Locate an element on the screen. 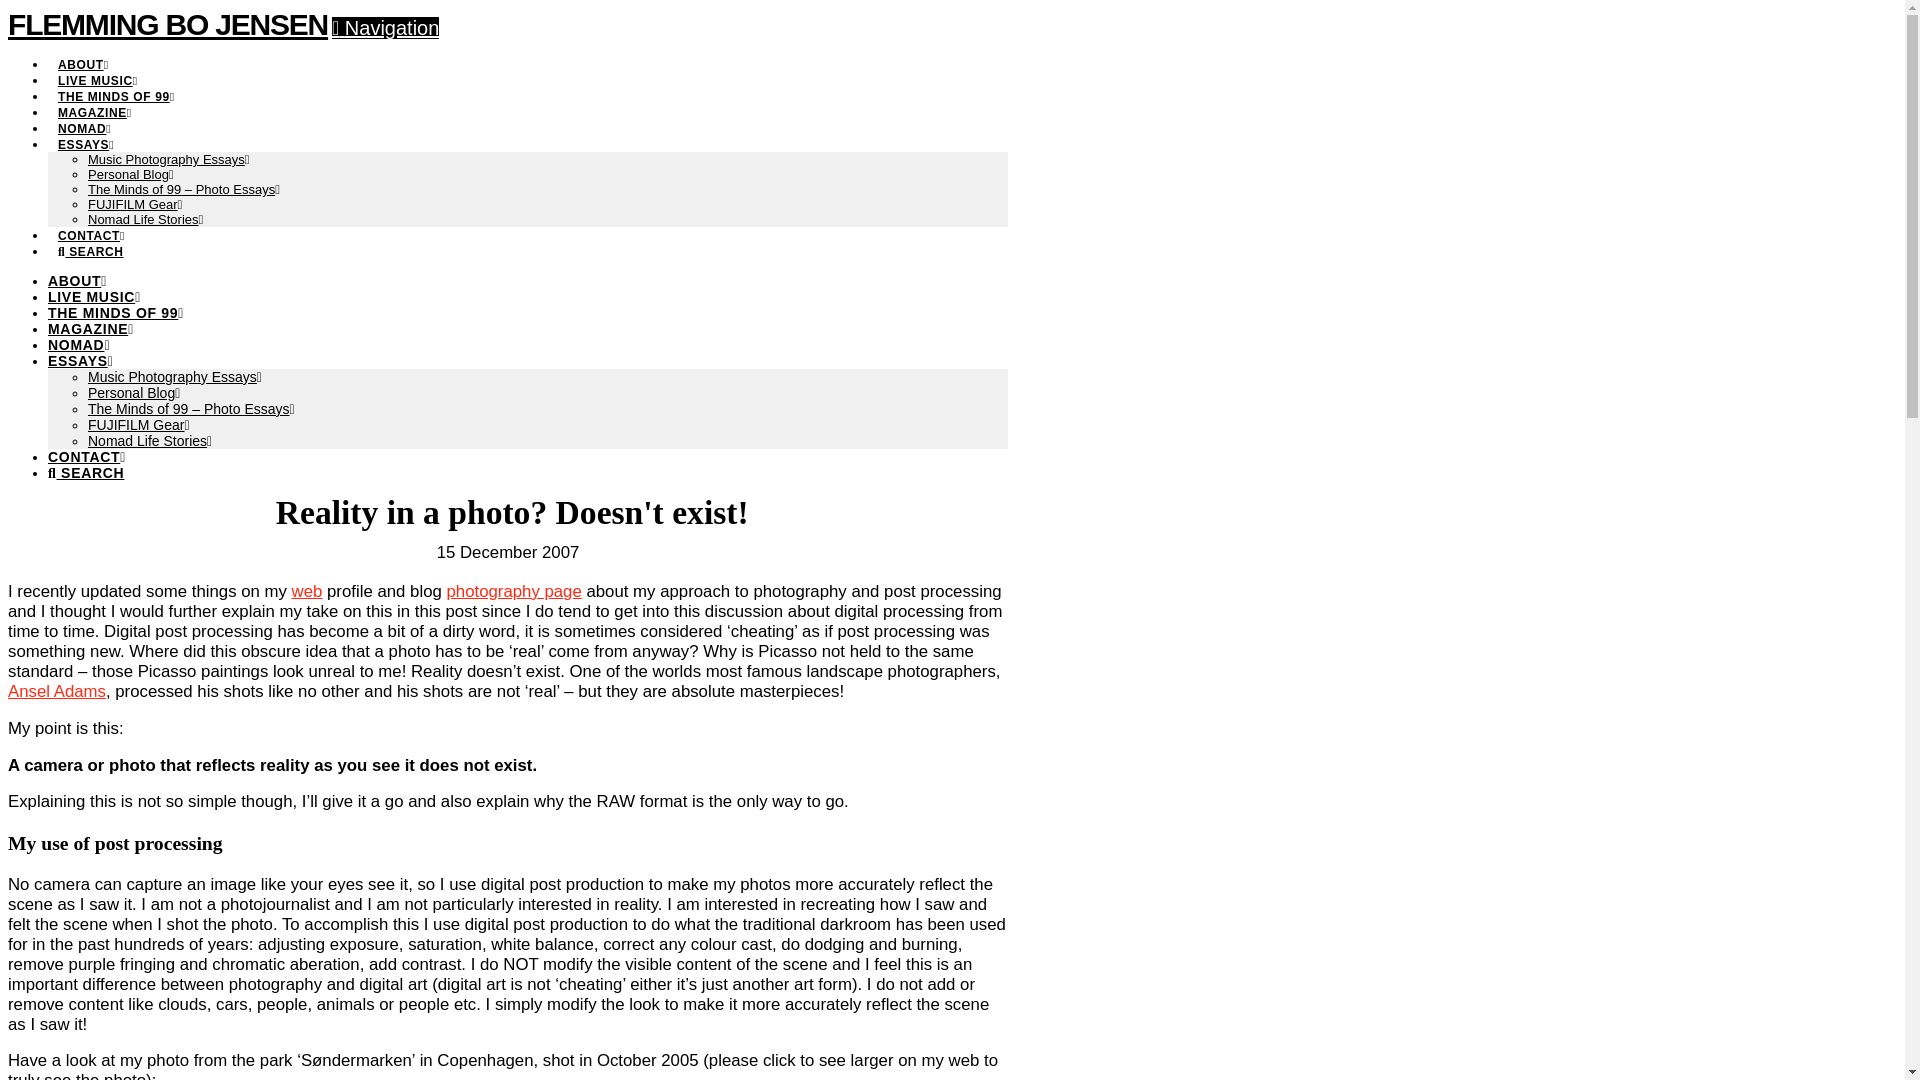 Image resolution: width=1920 pixels, height=1080 pixels. CONTACT is located at coordinates (87, 457).